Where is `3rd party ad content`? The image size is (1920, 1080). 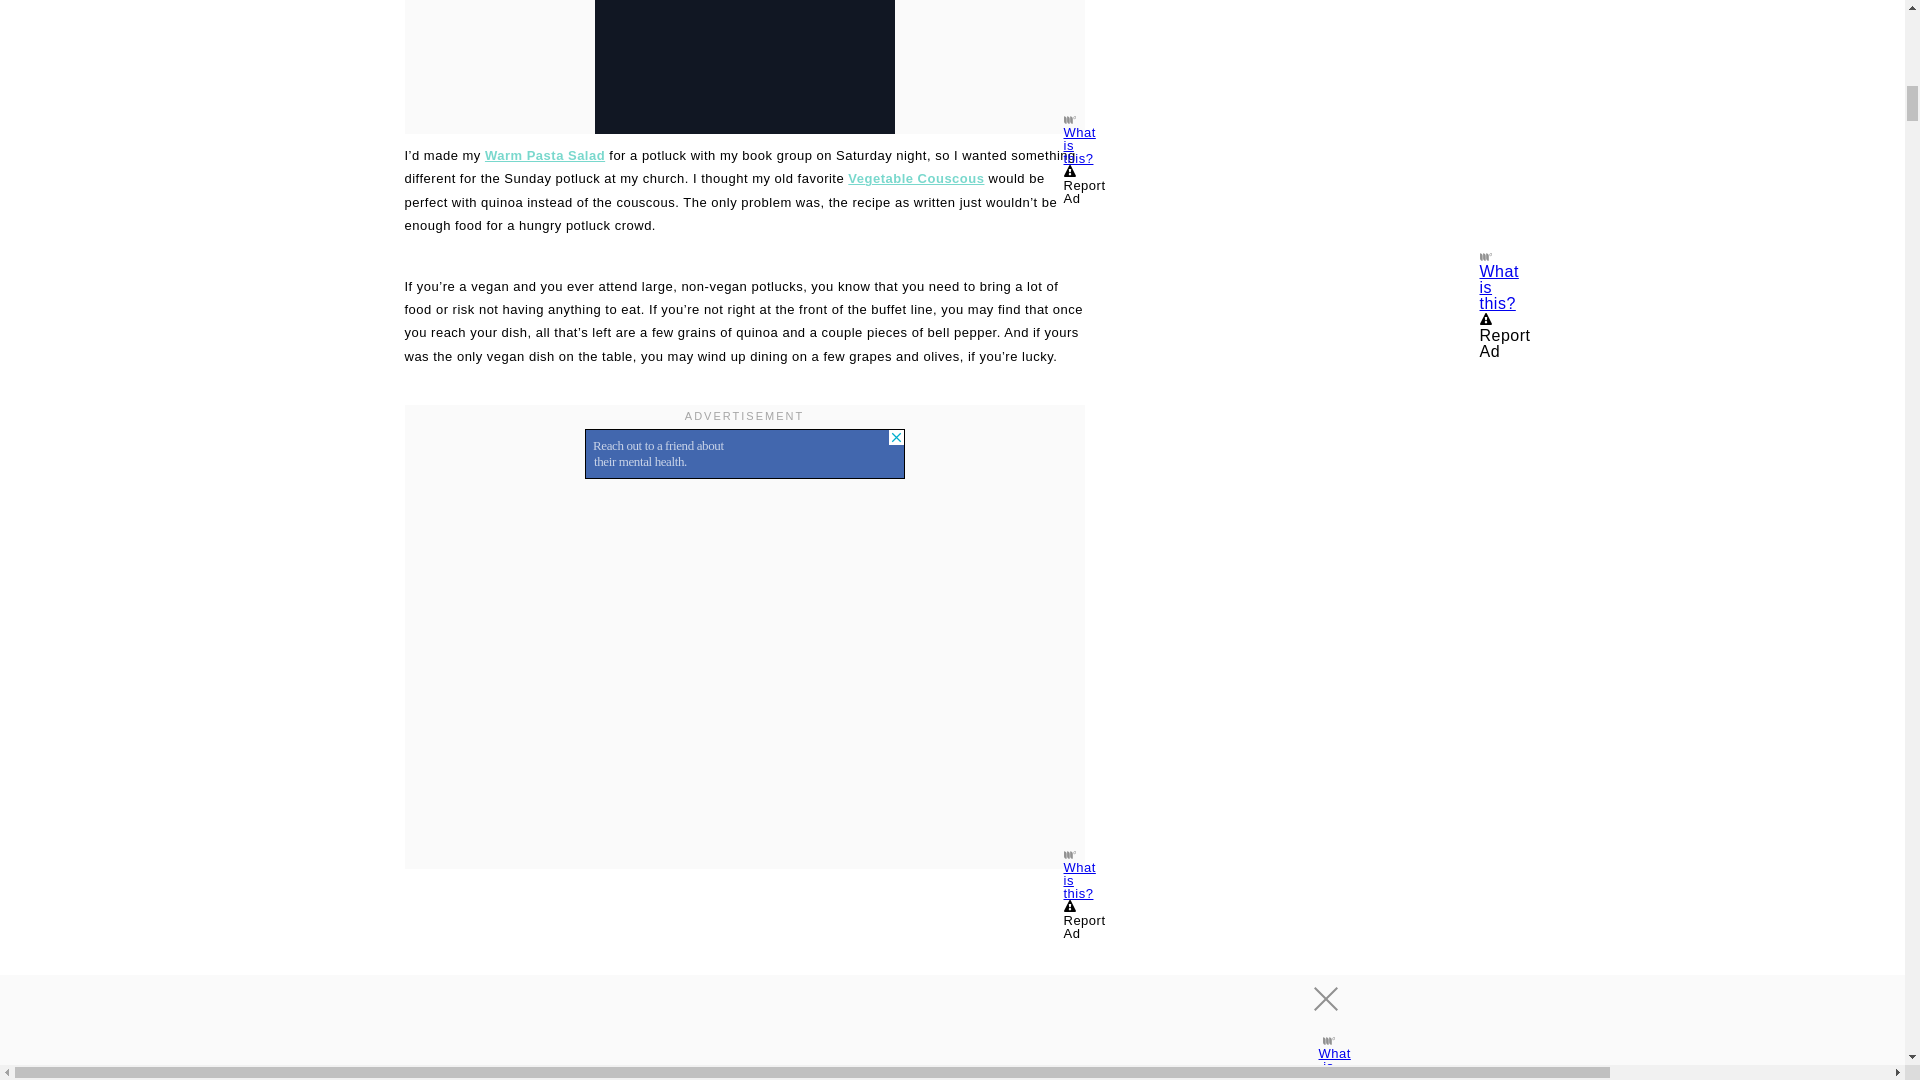
3rd party ad content is located at coordinates (1350, 124).